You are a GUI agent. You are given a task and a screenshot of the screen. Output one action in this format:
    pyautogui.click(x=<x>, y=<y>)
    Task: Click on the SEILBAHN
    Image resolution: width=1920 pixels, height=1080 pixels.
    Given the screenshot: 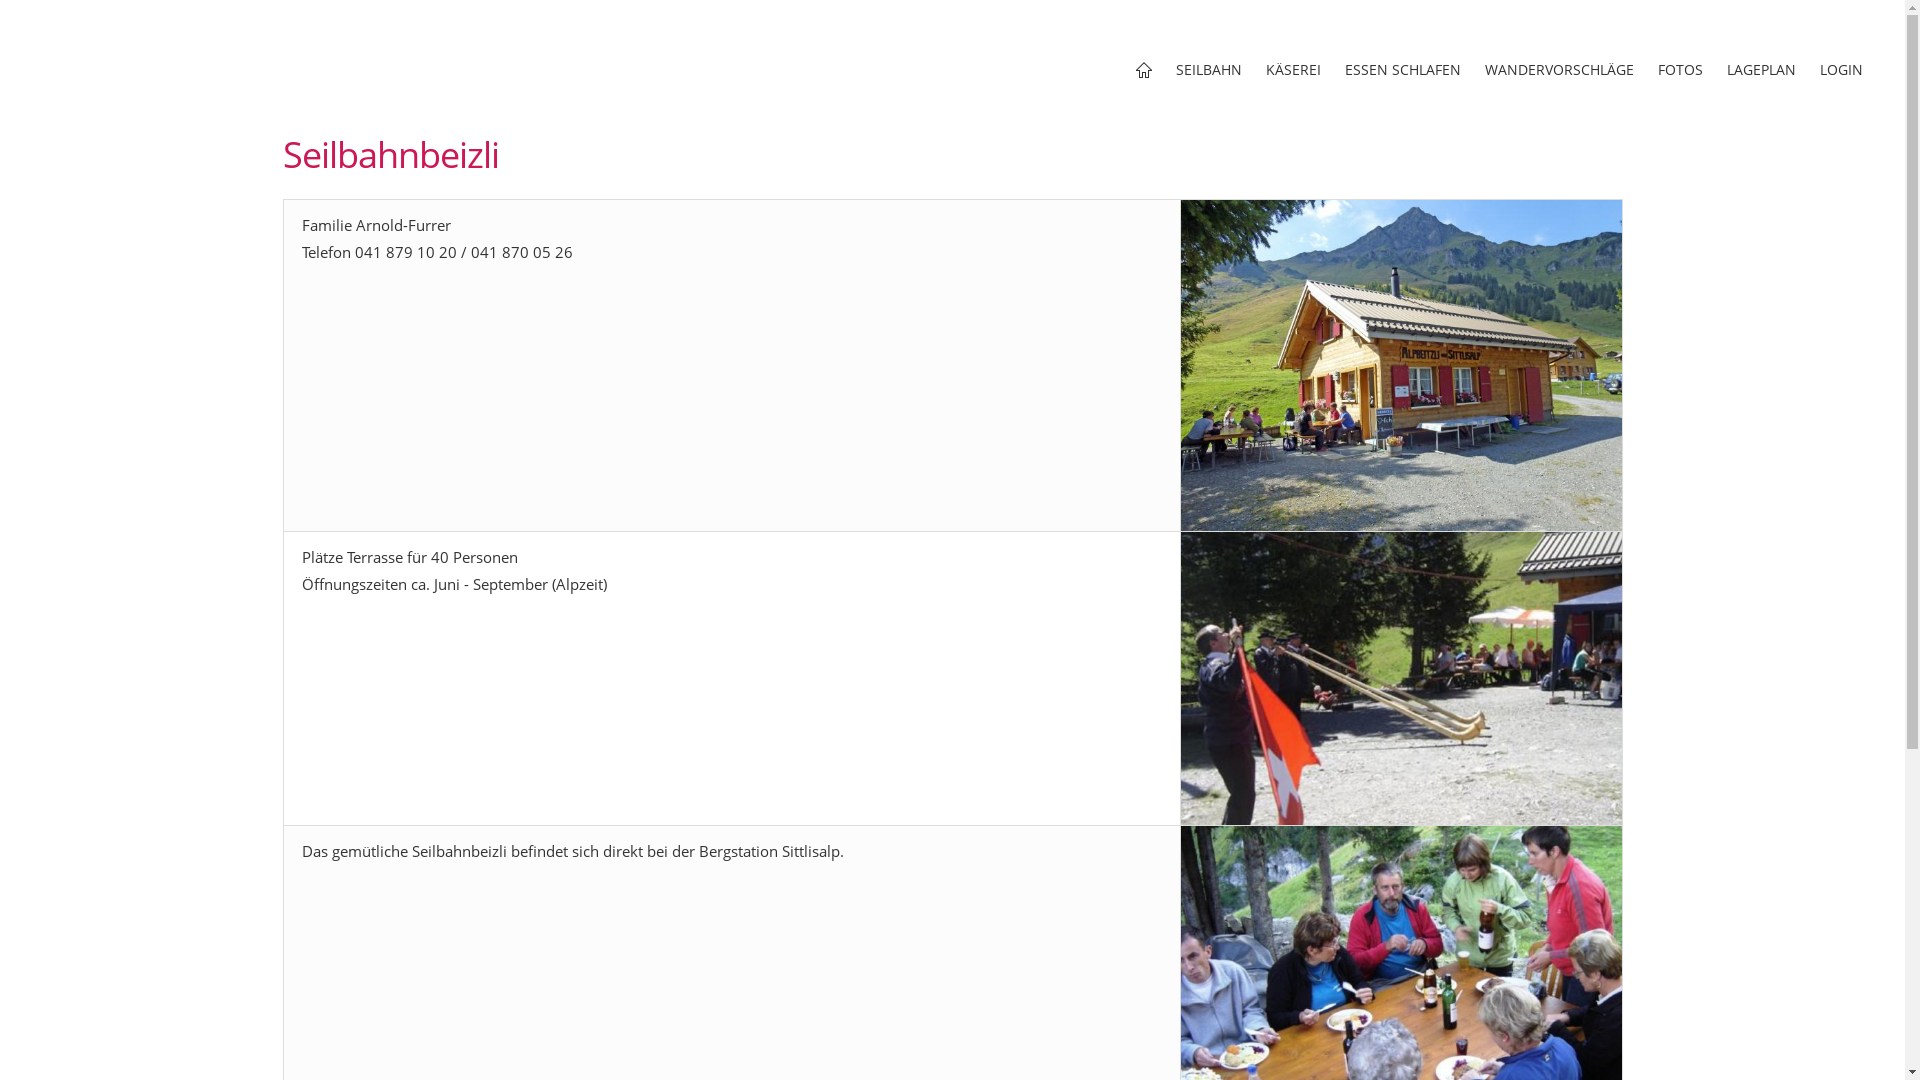 What is the action you would take?
    pyautogui.click(x=1209, y=70)
    